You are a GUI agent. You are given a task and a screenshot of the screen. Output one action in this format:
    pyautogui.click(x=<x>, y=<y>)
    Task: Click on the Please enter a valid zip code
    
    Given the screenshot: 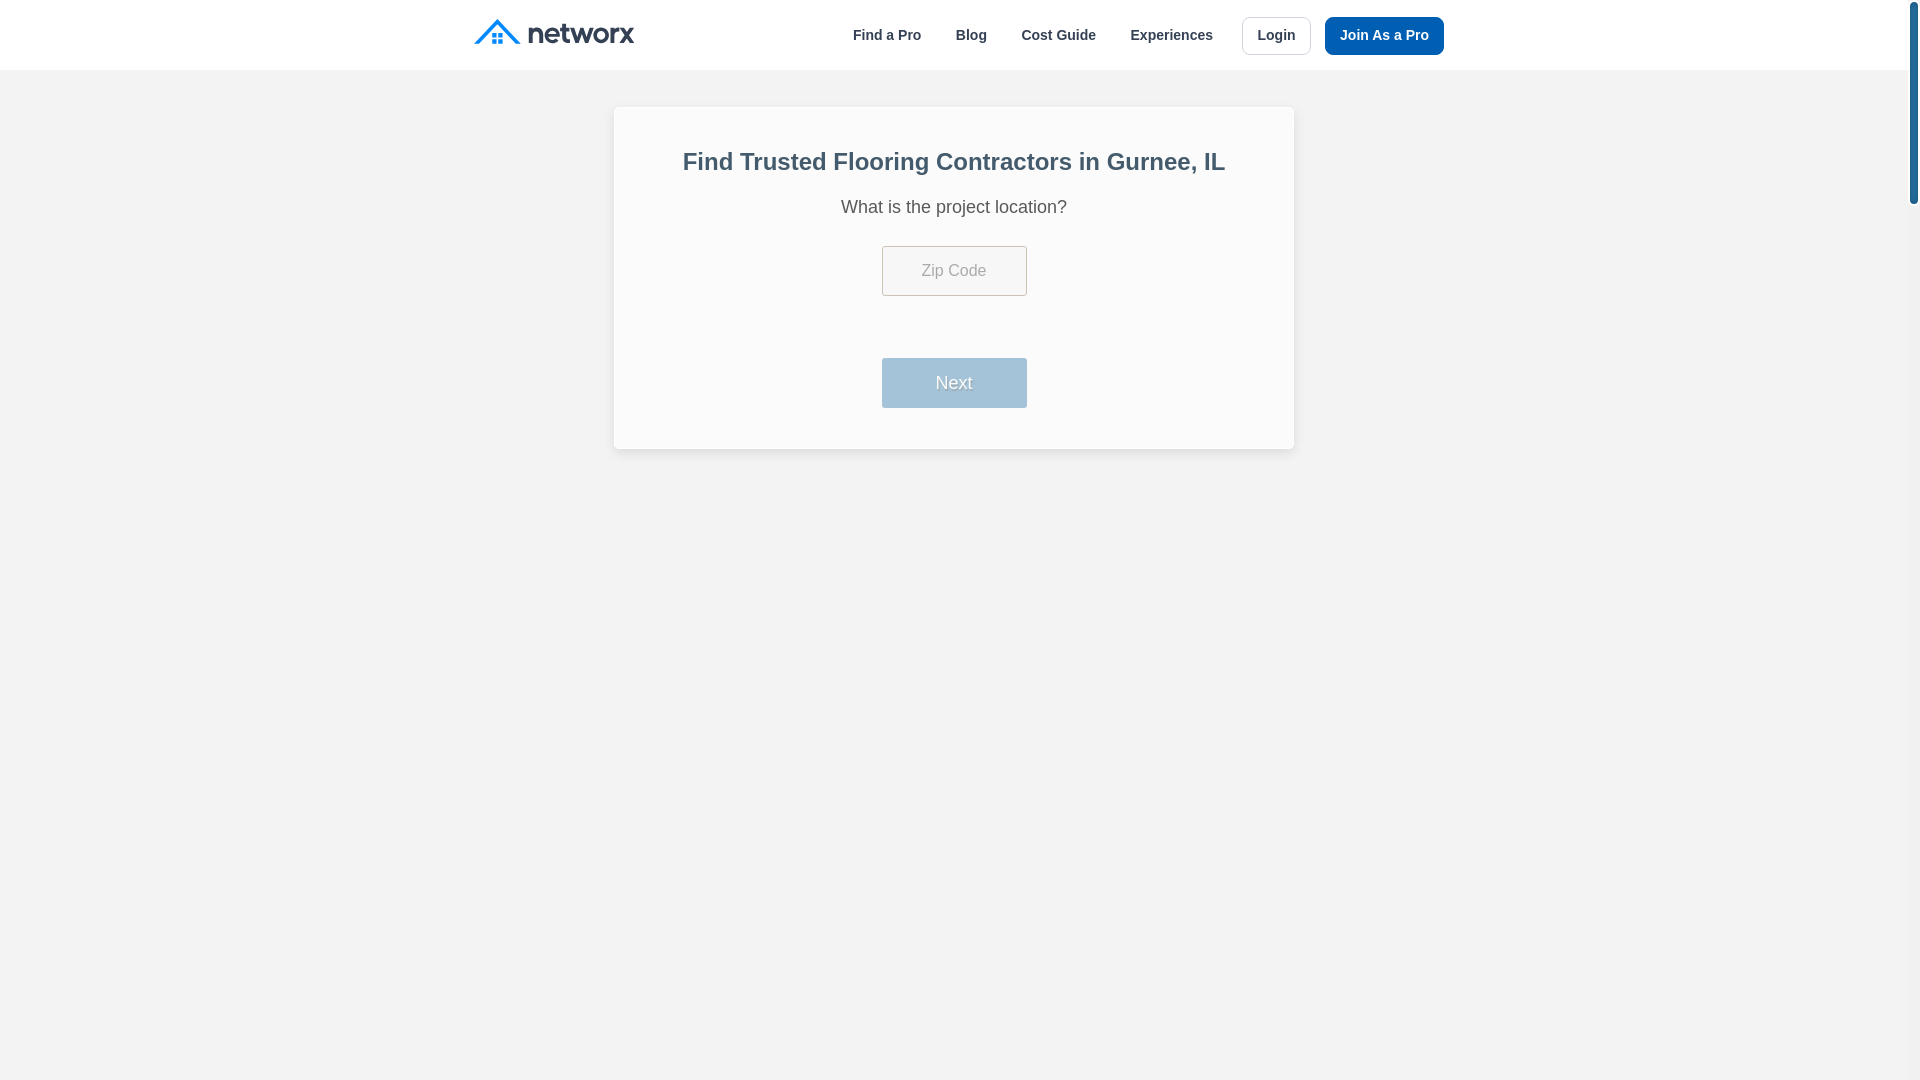 What is the action you would take?
    pyautogui.click(x=954, y=270)
    